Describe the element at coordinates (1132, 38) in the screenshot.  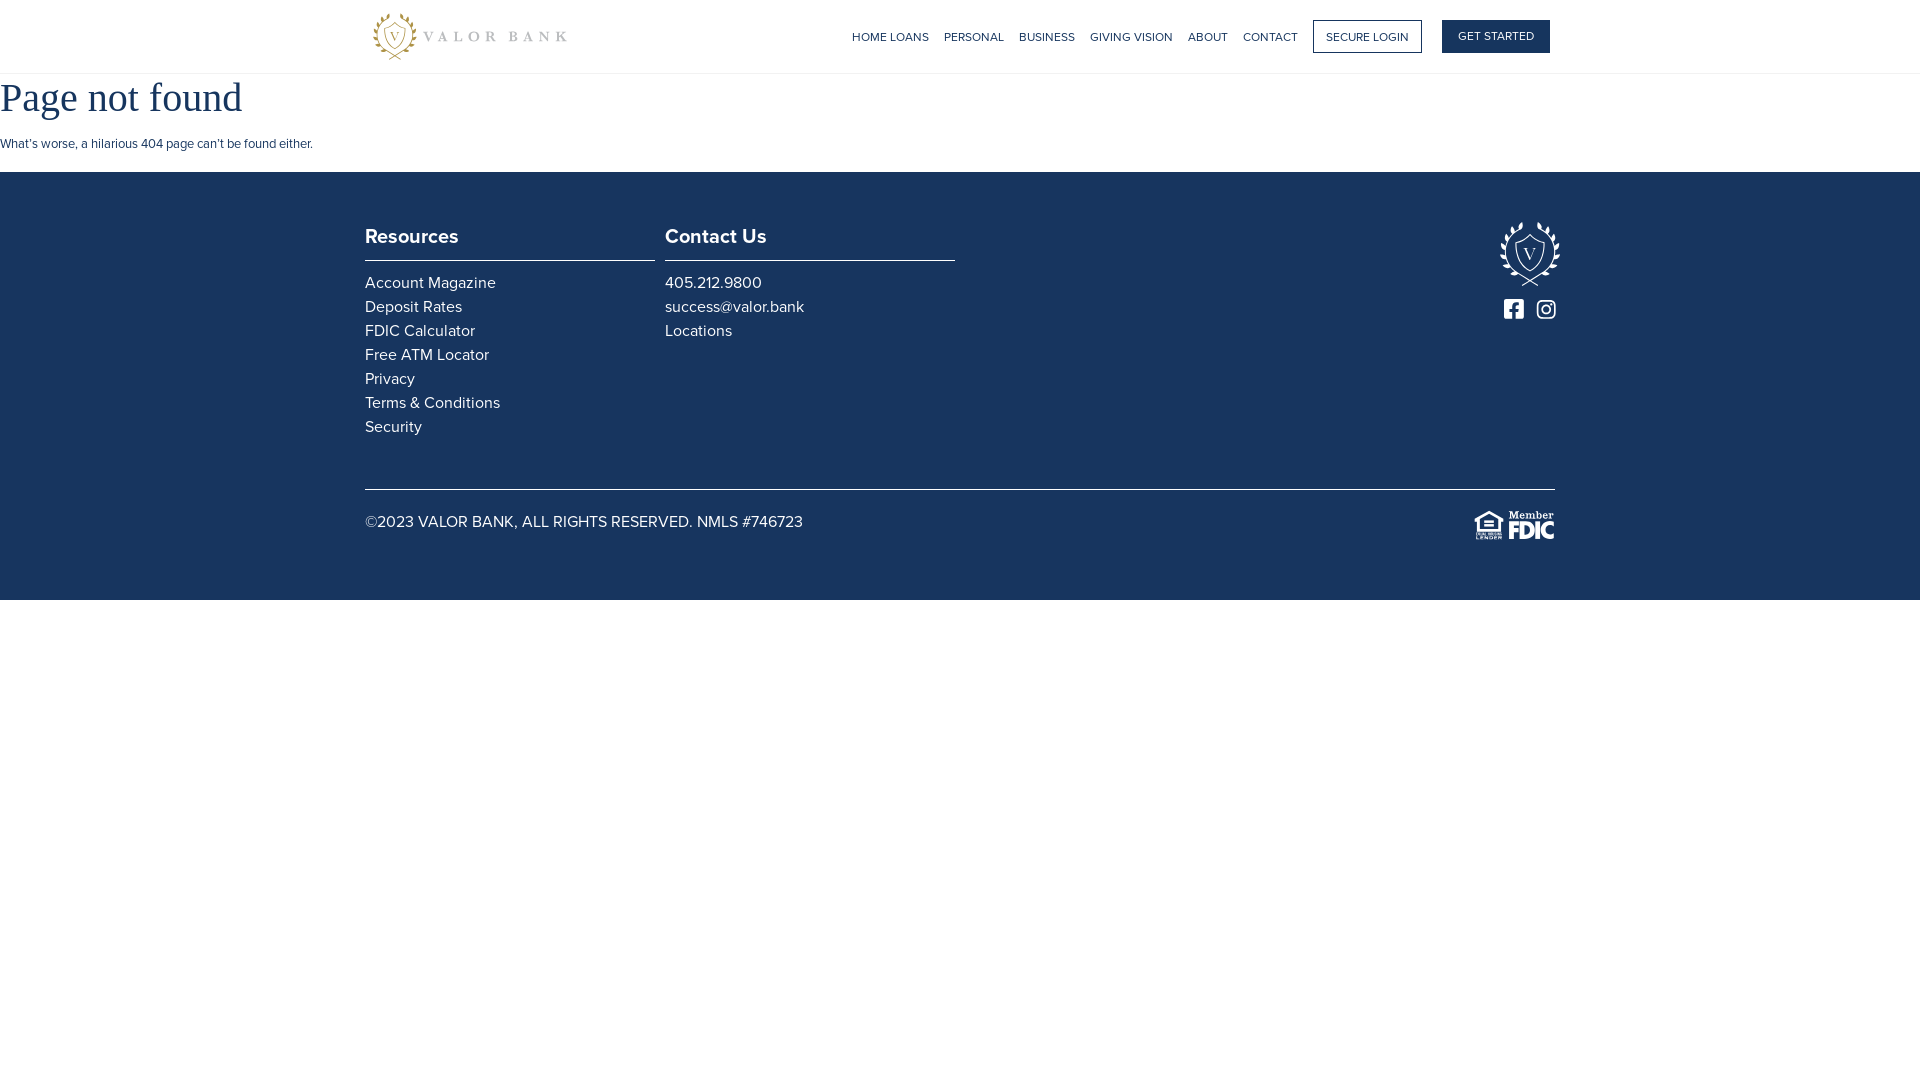
I see `GIVING VISION` at that location.